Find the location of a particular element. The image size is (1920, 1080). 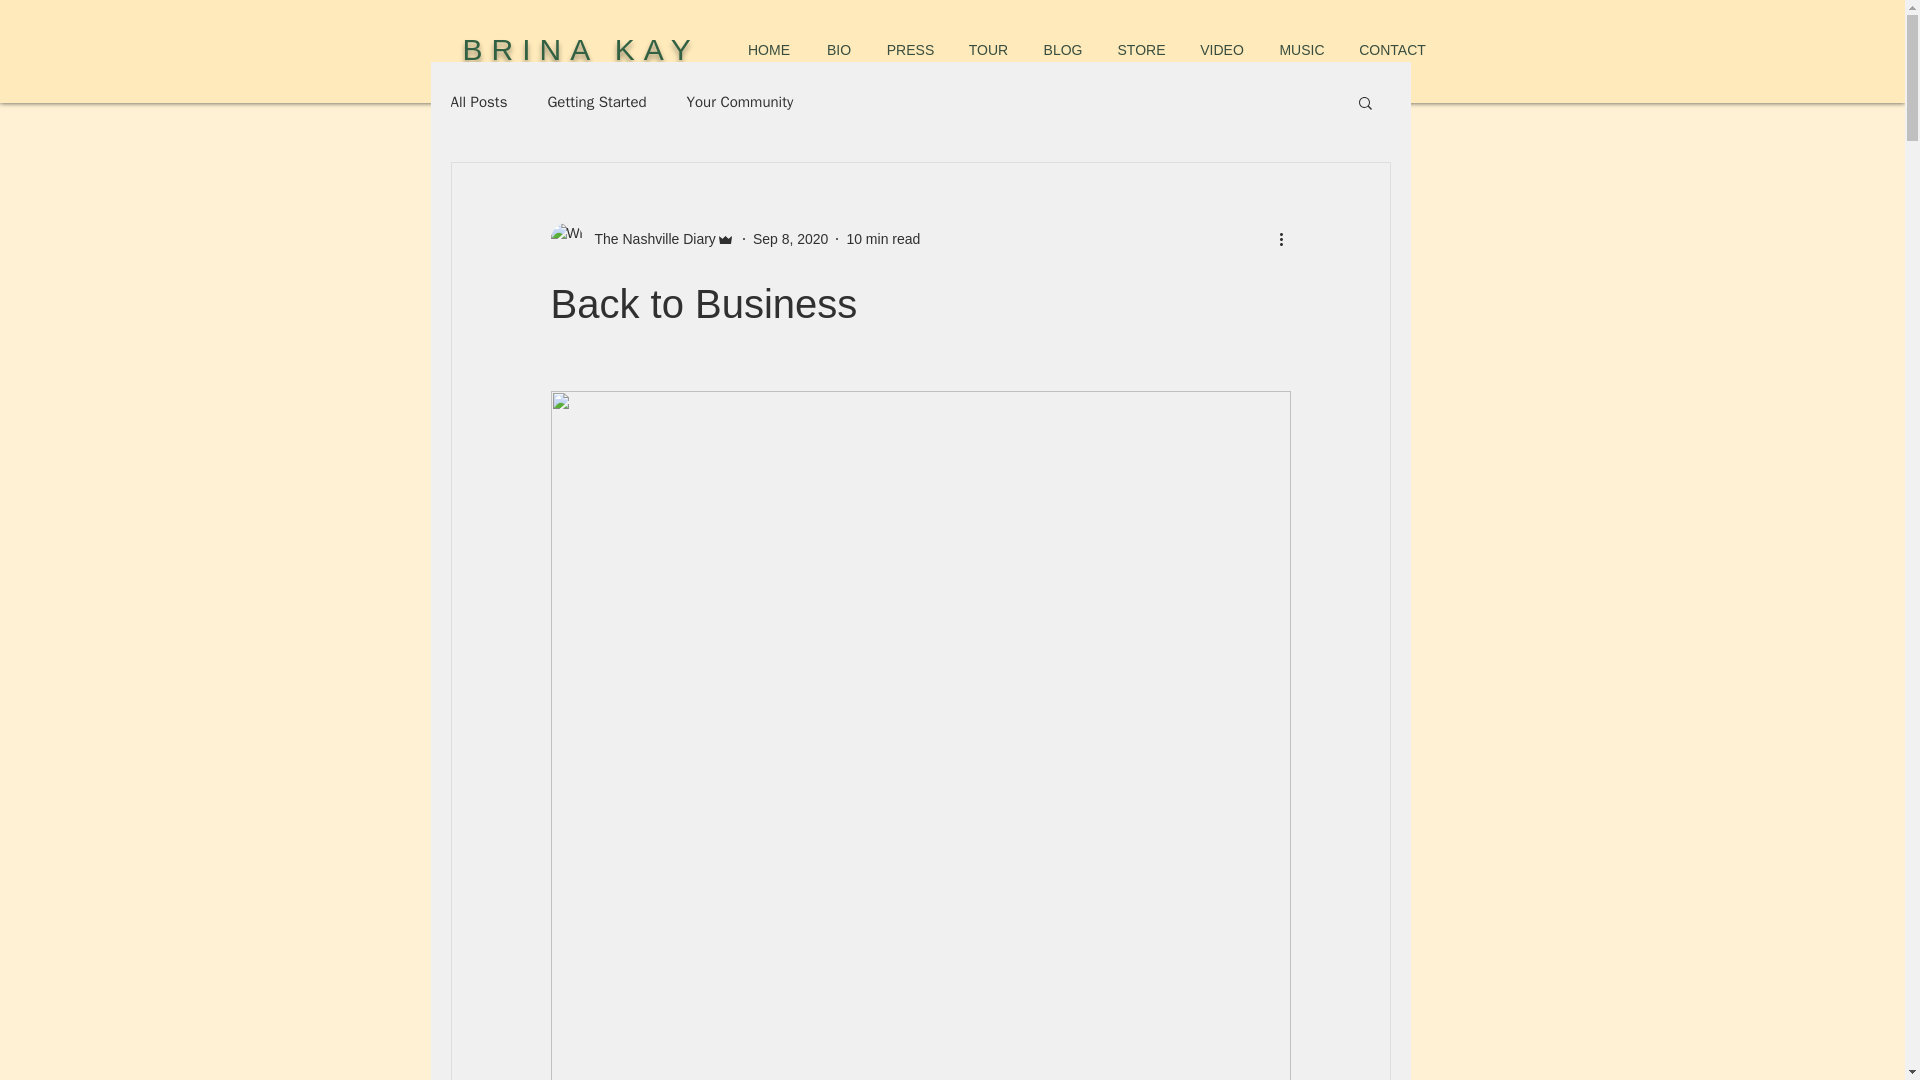

Your Community is located at coordinates (740, 101).